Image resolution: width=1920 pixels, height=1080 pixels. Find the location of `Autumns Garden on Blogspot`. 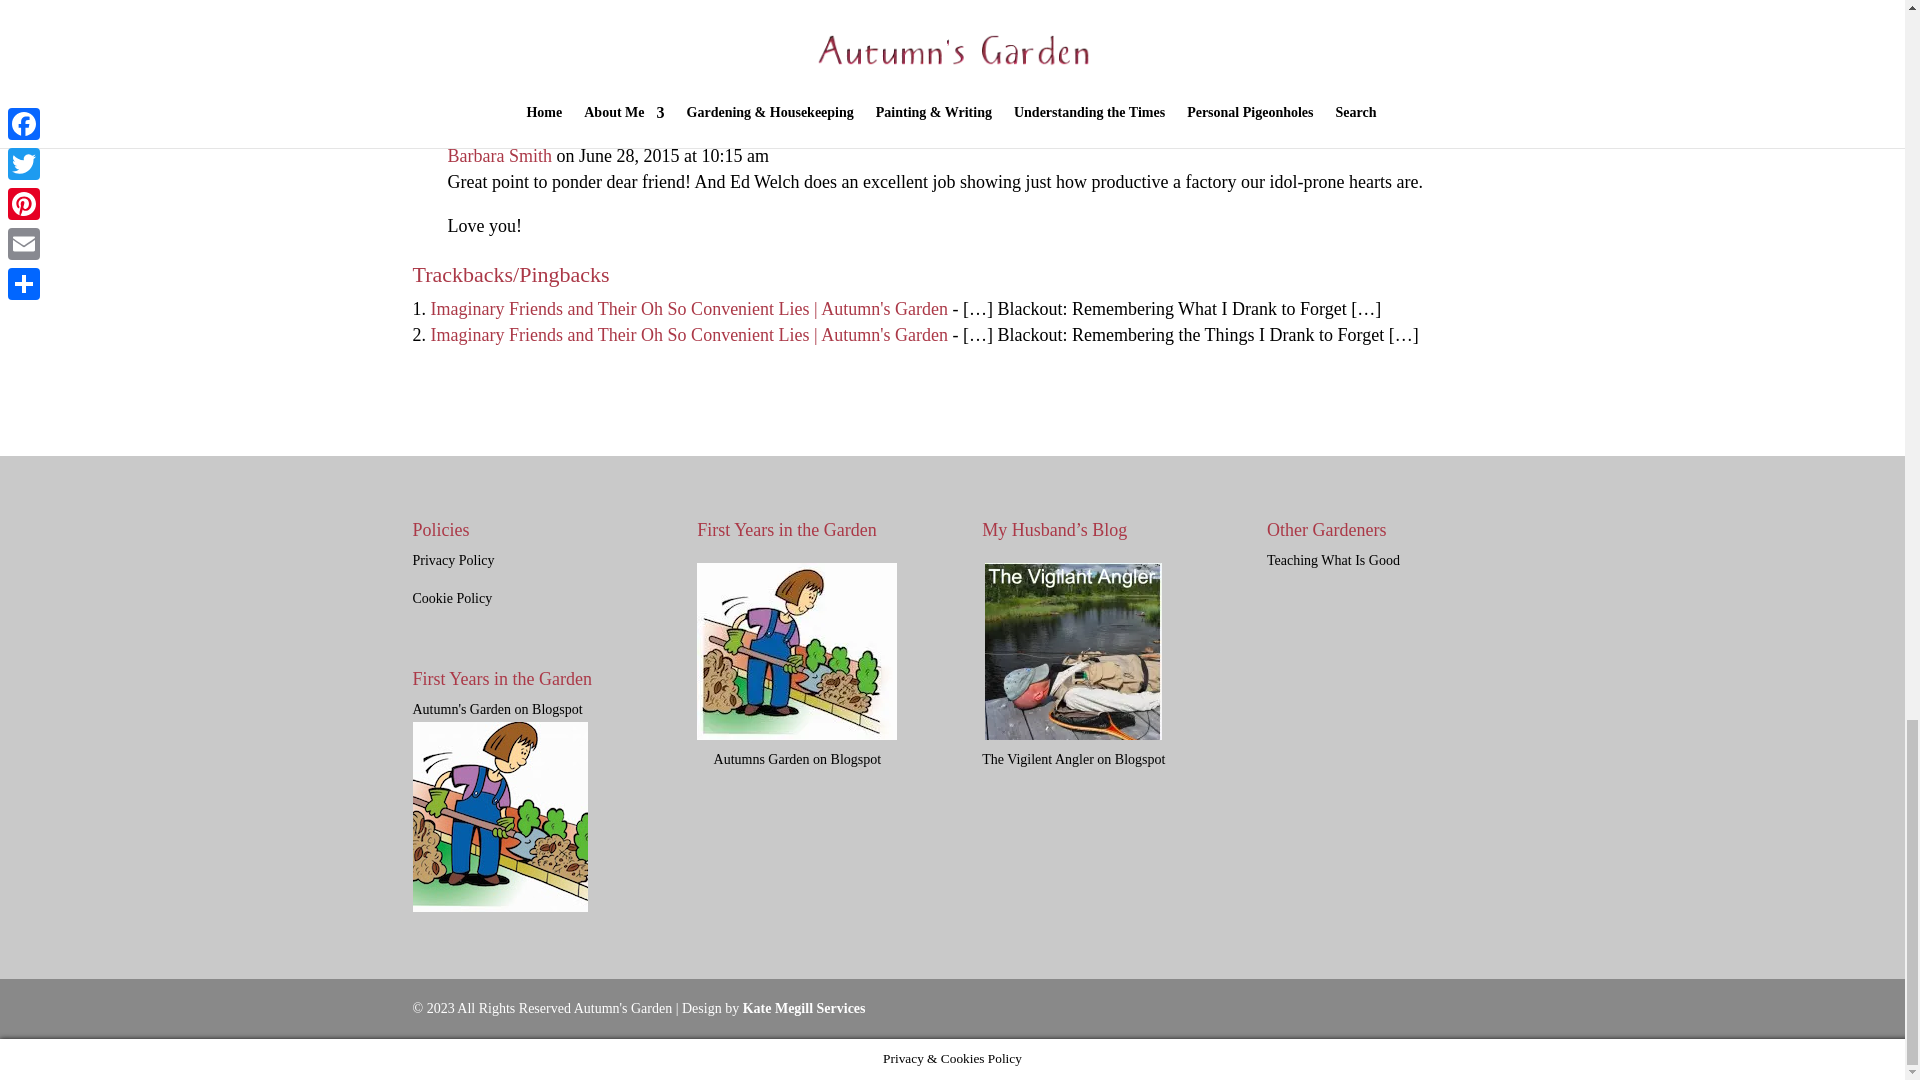

Autumns Garden on Blogspot is located at coordinates (796, 746).